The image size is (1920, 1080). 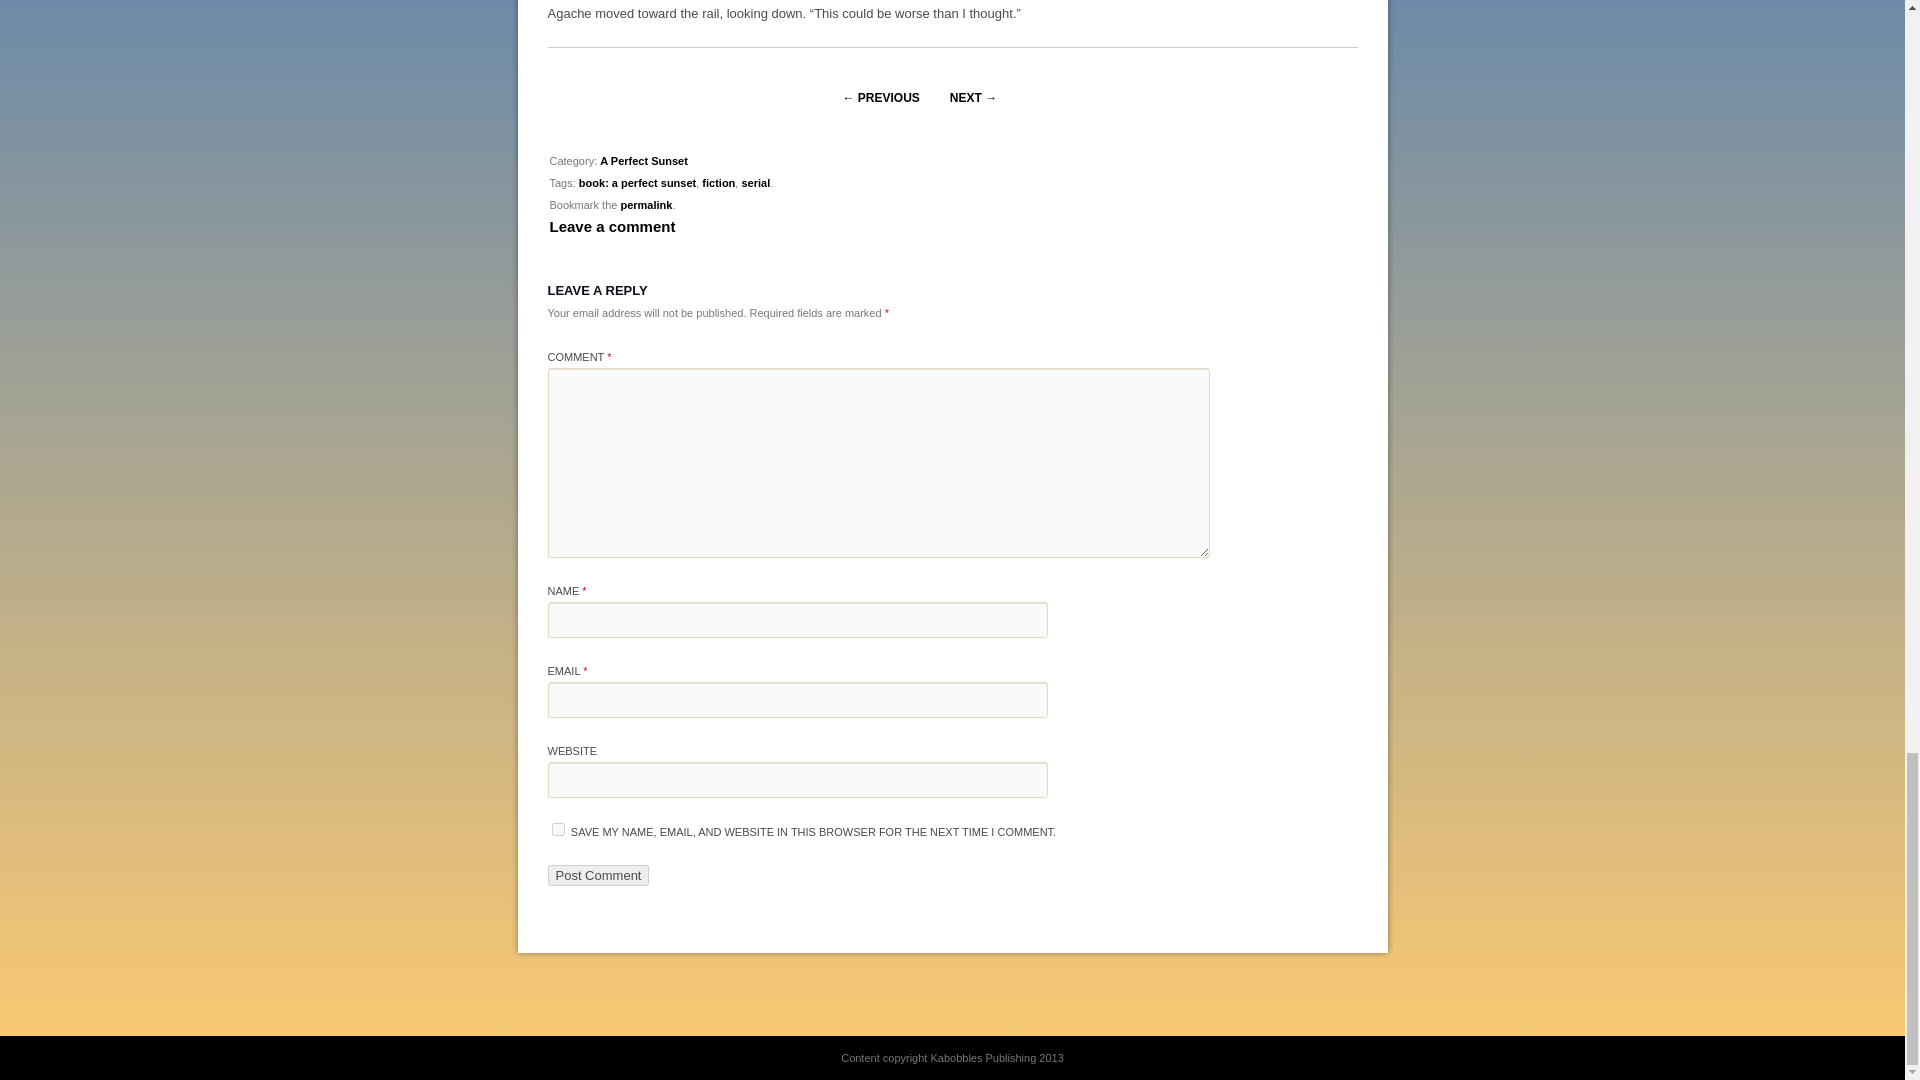 What do you see at coordinates (646, 204) in the screenshot?
I see `Permalink to Decisions in Debate` at bounding box center [646, 204].